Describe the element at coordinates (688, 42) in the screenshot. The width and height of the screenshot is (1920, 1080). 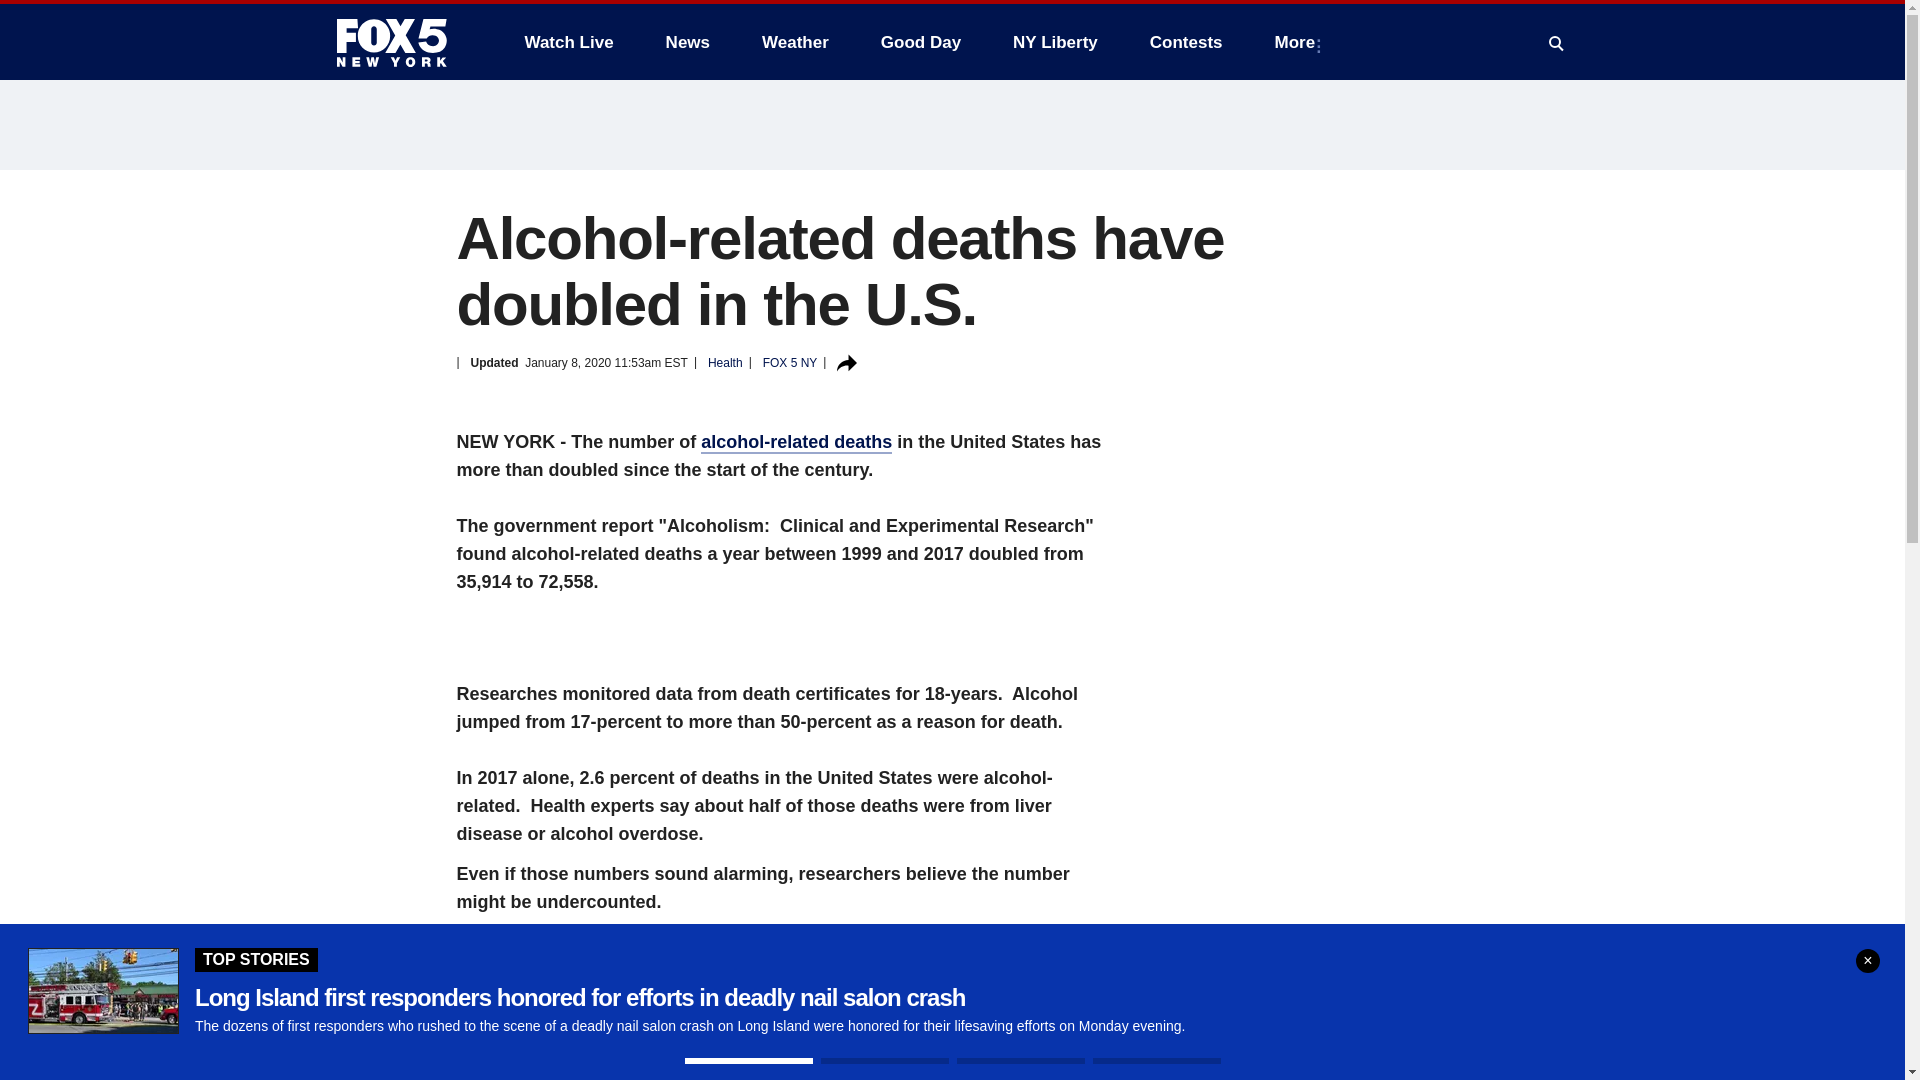
I see `News` at that location.